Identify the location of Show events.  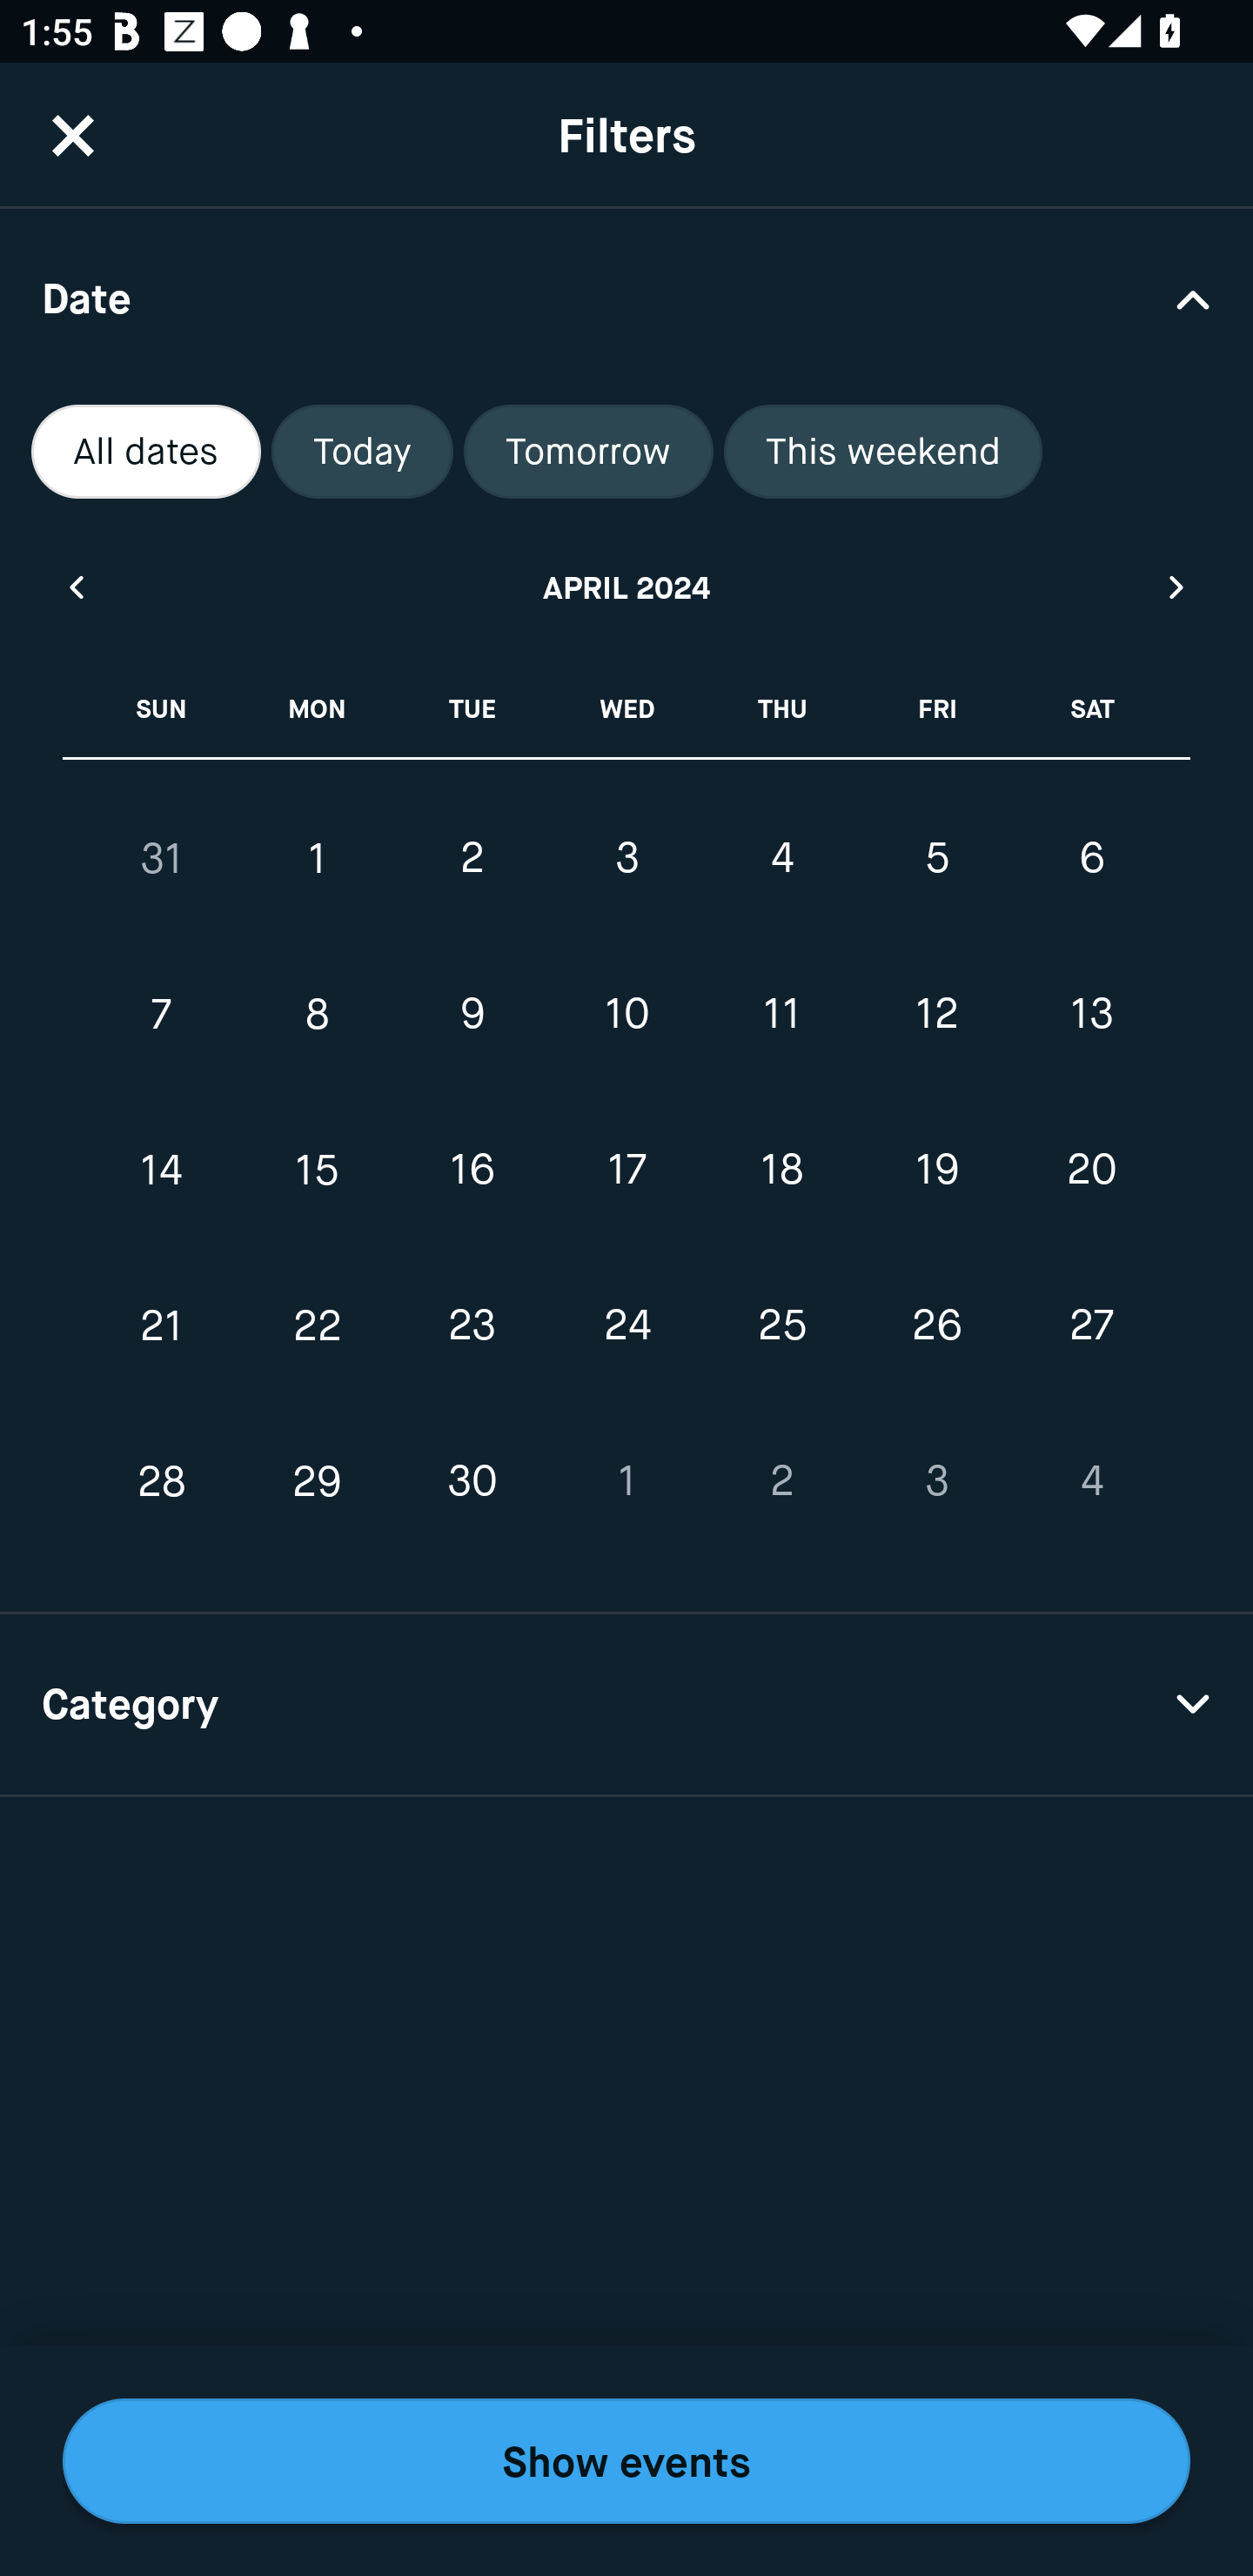
(626, 2461).